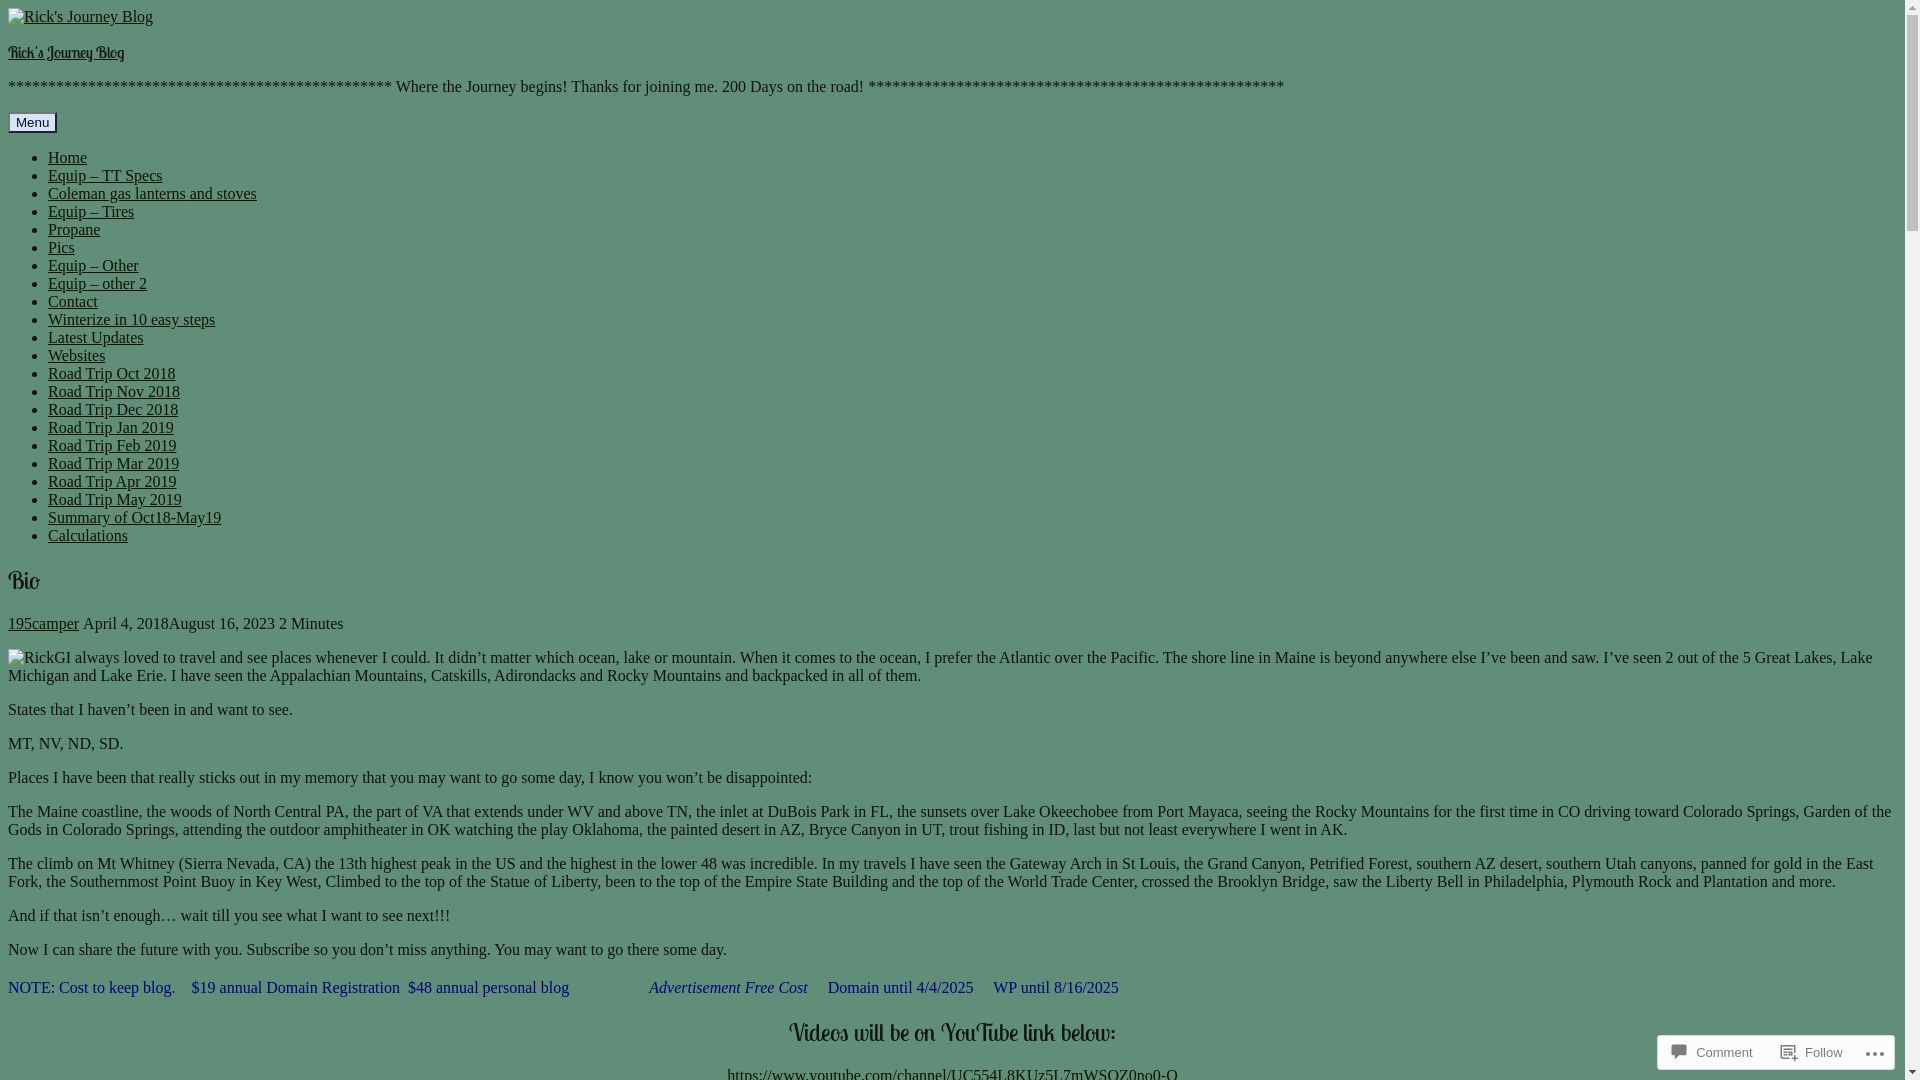 Image resolution: width=1920 pixels, height=1080 pixels. Describe the element at coordinates (111, 428) in the screenshot. I see `Road Trip Jan 2019` at that location.